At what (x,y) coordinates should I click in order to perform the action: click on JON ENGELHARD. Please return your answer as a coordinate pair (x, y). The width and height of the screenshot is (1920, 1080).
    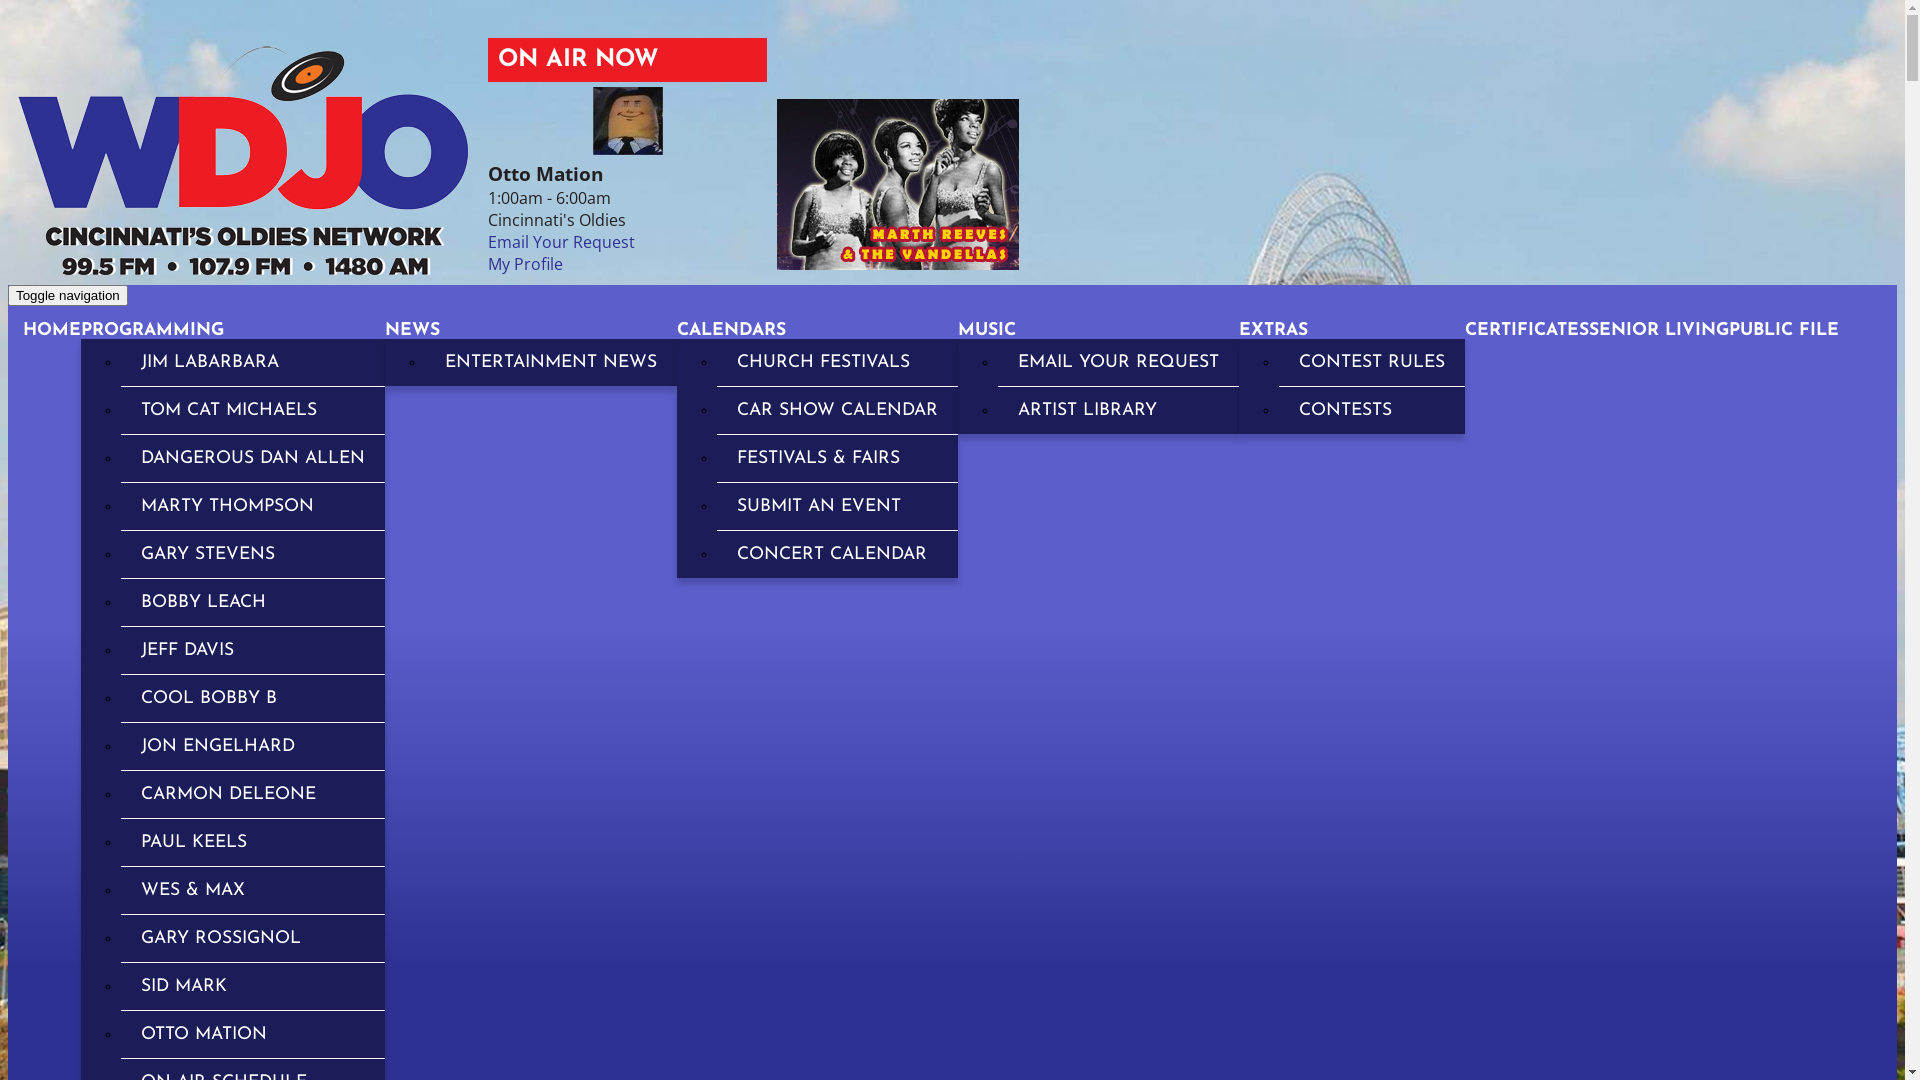
    Looking at the image, I should click on (253, 746).